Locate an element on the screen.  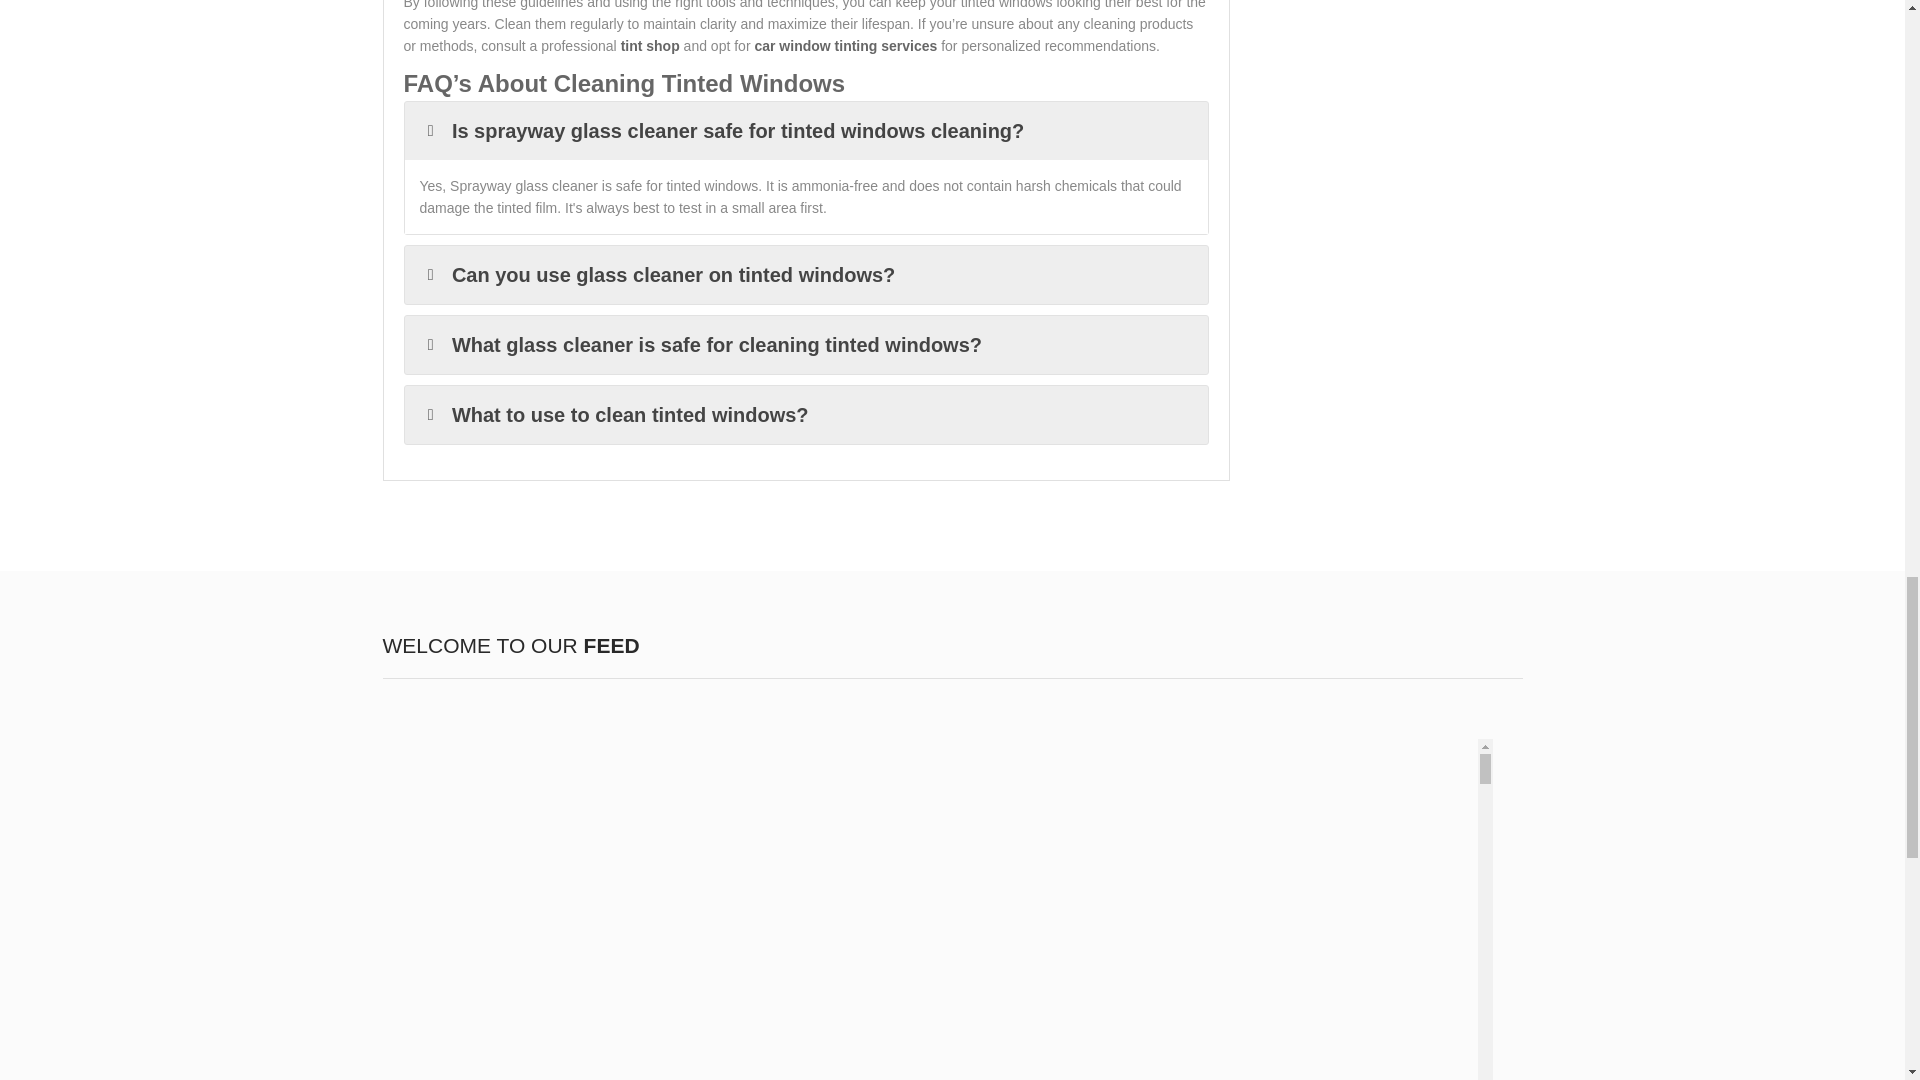
What to use to clean tinted windows? is located at coordinates (805, 414).